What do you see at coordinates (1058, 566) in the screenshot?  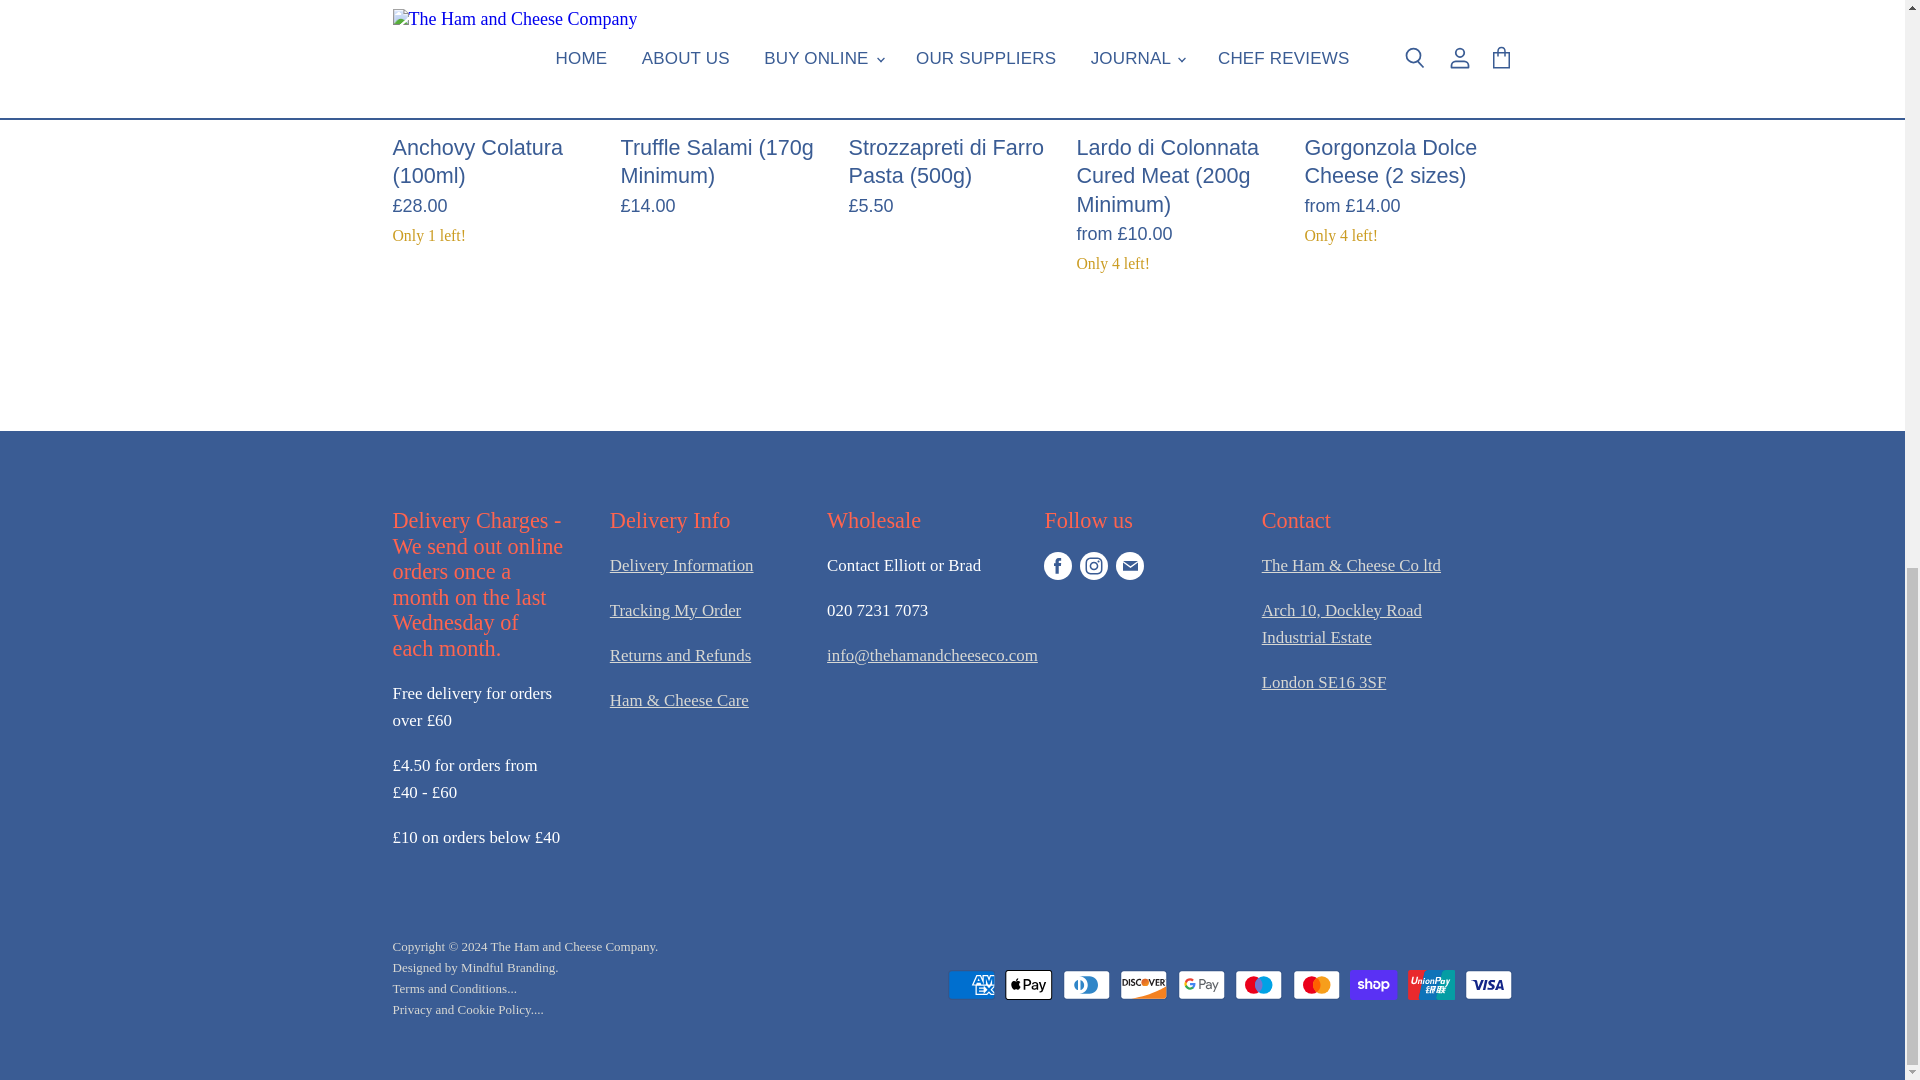 I see `Facebook` at bounding box center [1058, 566].